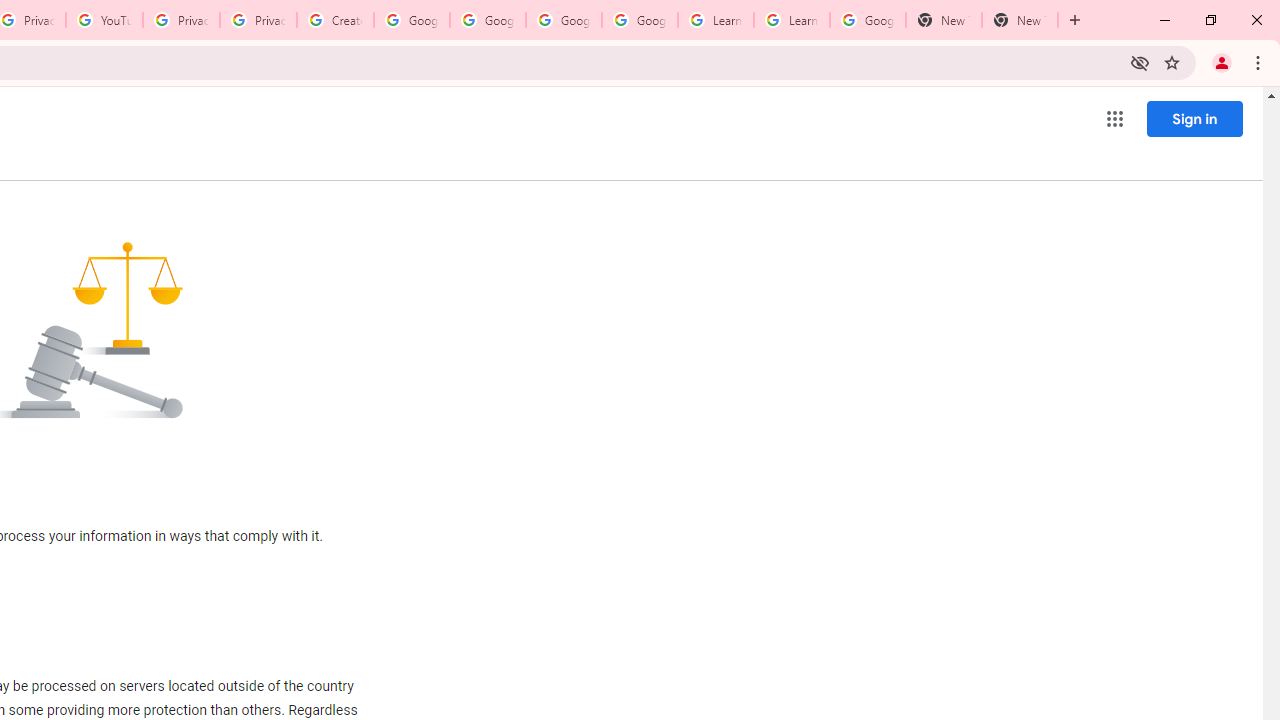  Describe the element at coordinates (1020, 20) in the screenshot. I see `New Tab` at that location.